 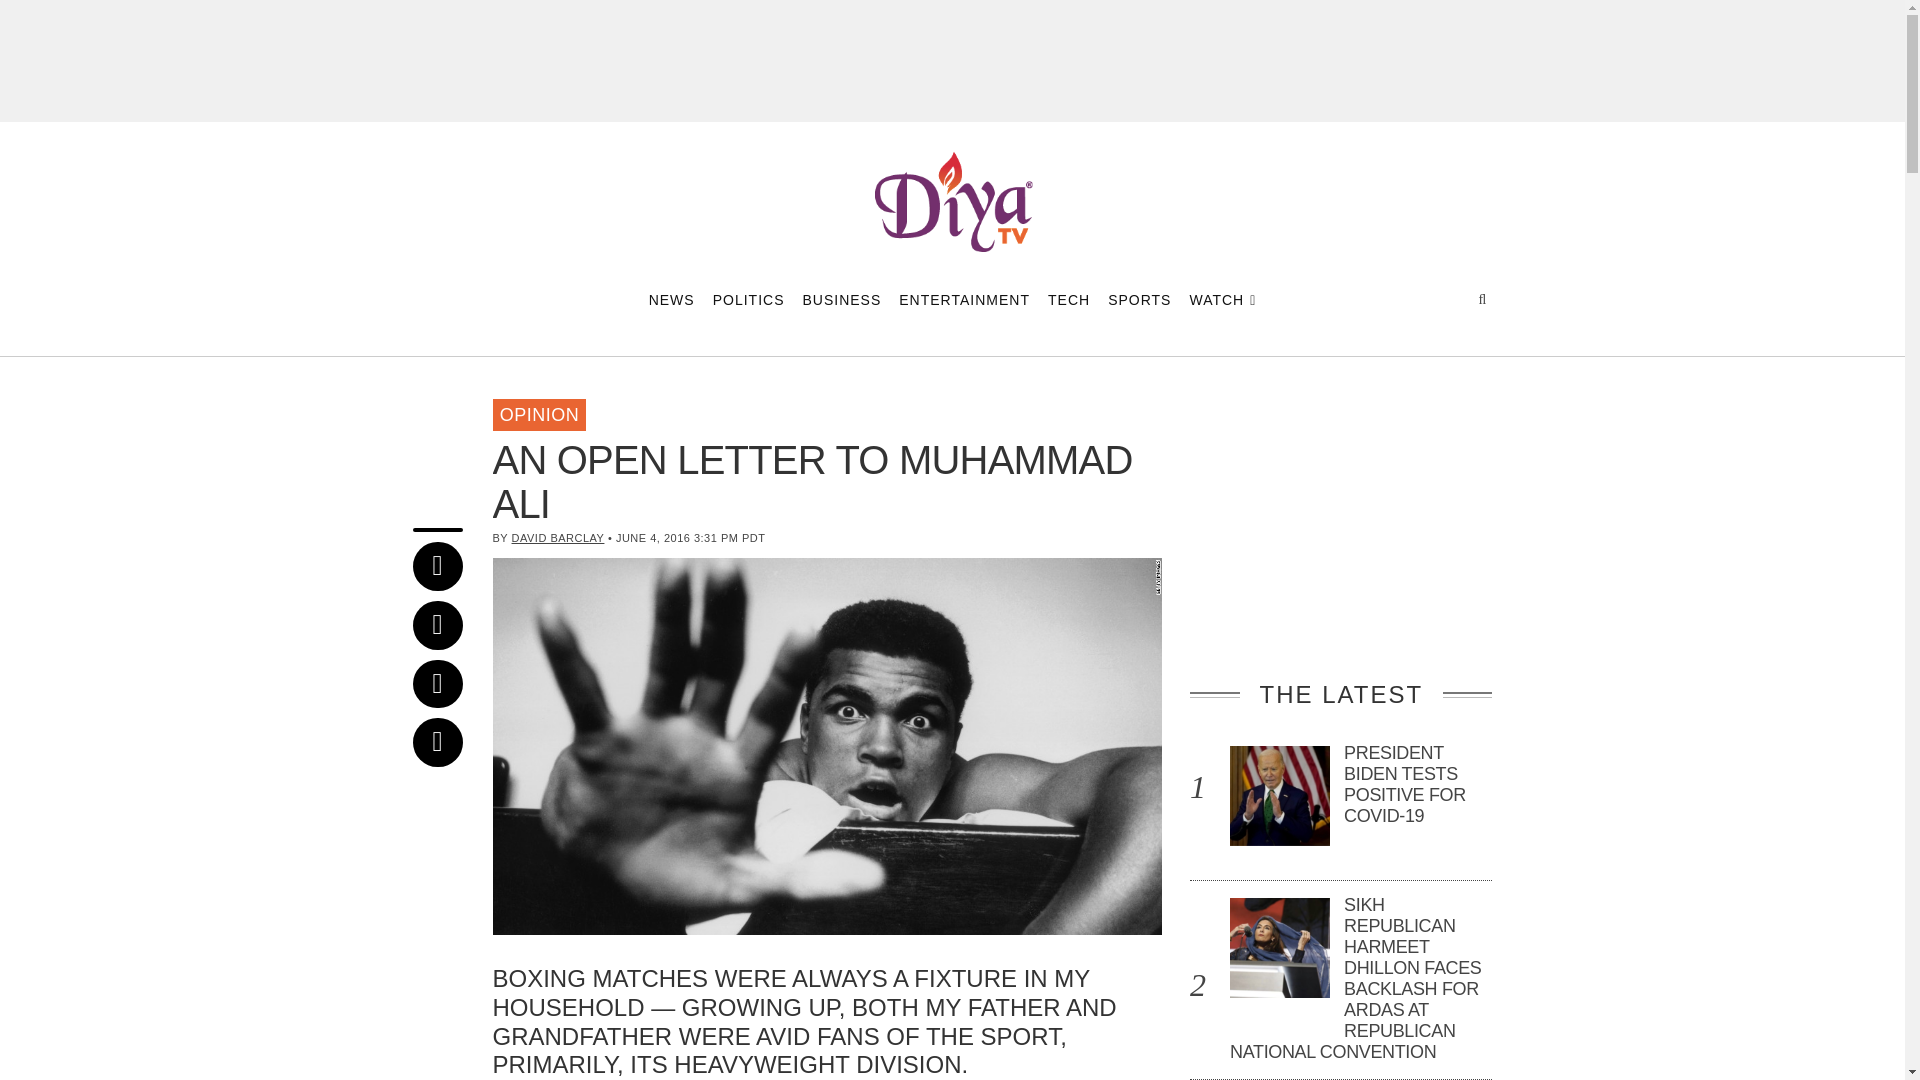 I want to click on WATCH, so click(x=1222, y=300).